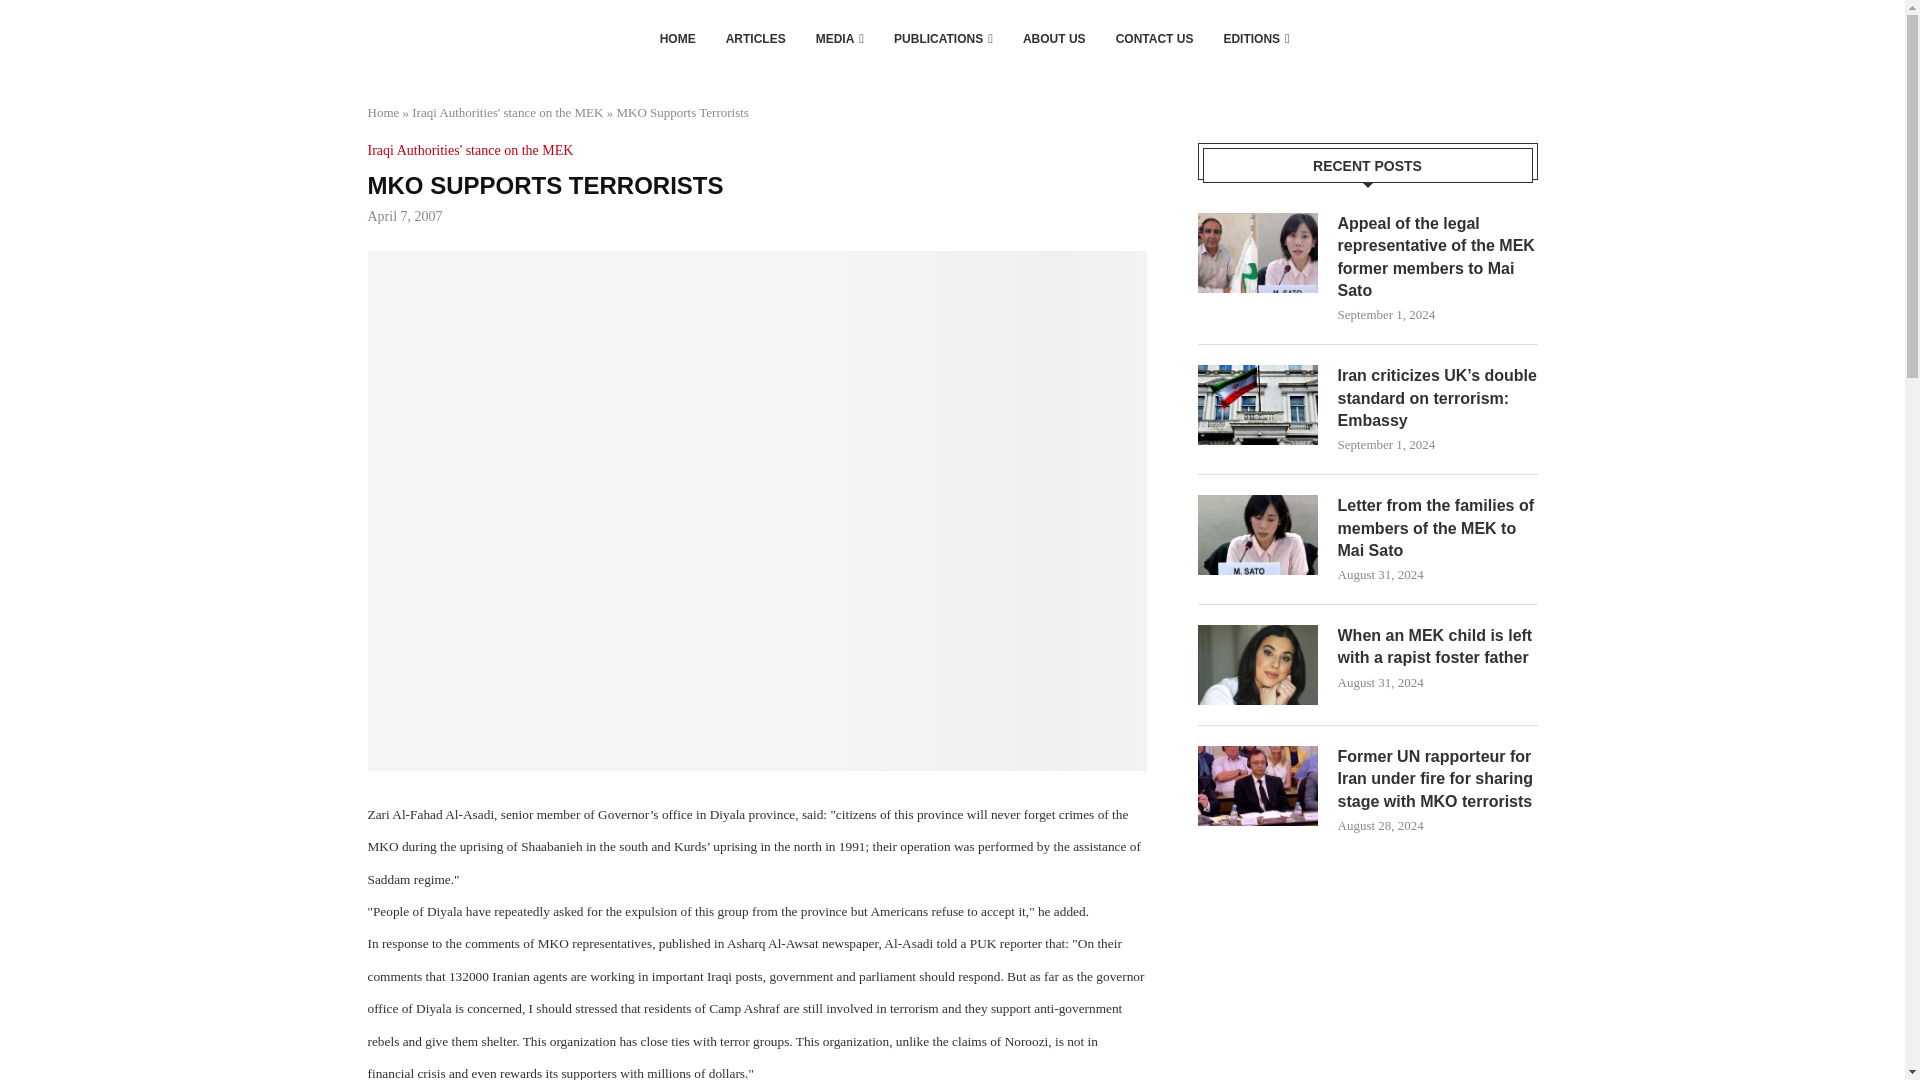  Describe the element at coordinates (755, 38) in the screenshot. I see `ARTICLES` at that location.